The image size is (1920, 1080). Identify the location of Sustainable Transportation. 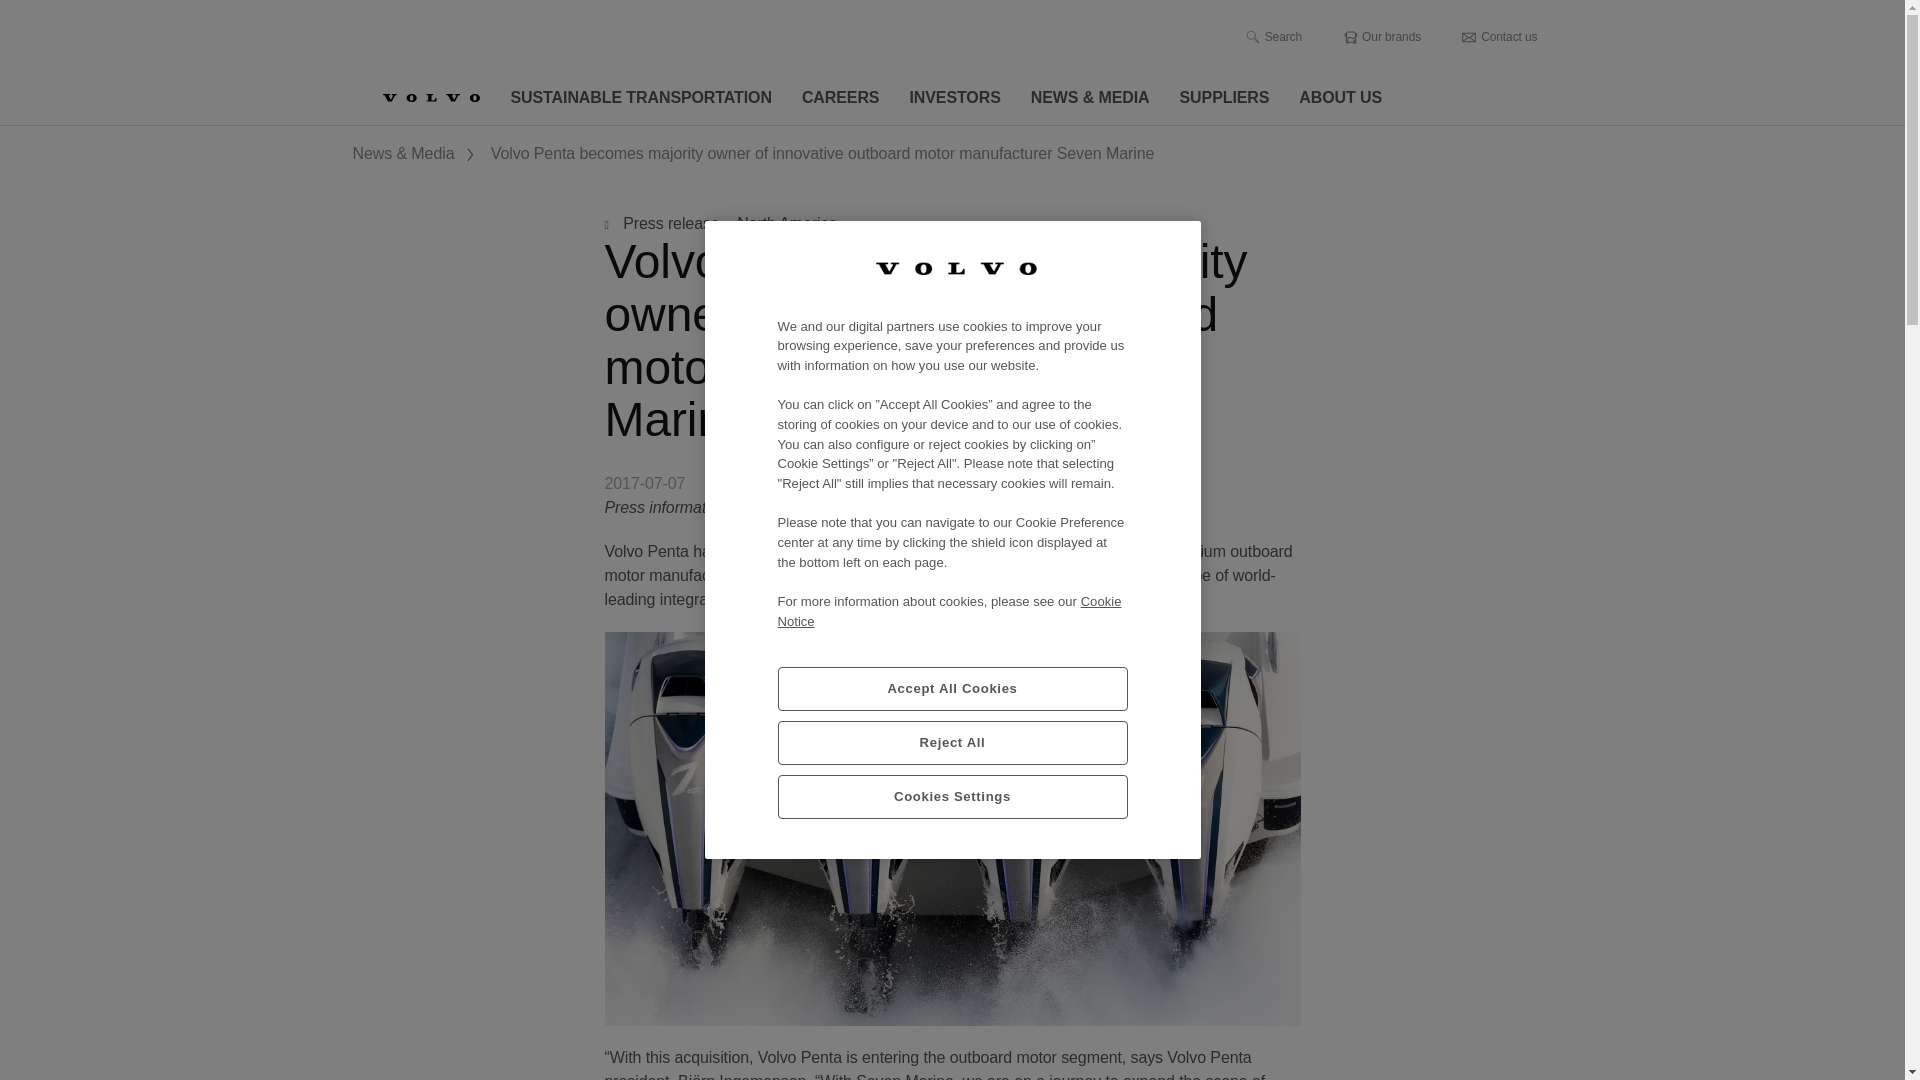
(641, 98).